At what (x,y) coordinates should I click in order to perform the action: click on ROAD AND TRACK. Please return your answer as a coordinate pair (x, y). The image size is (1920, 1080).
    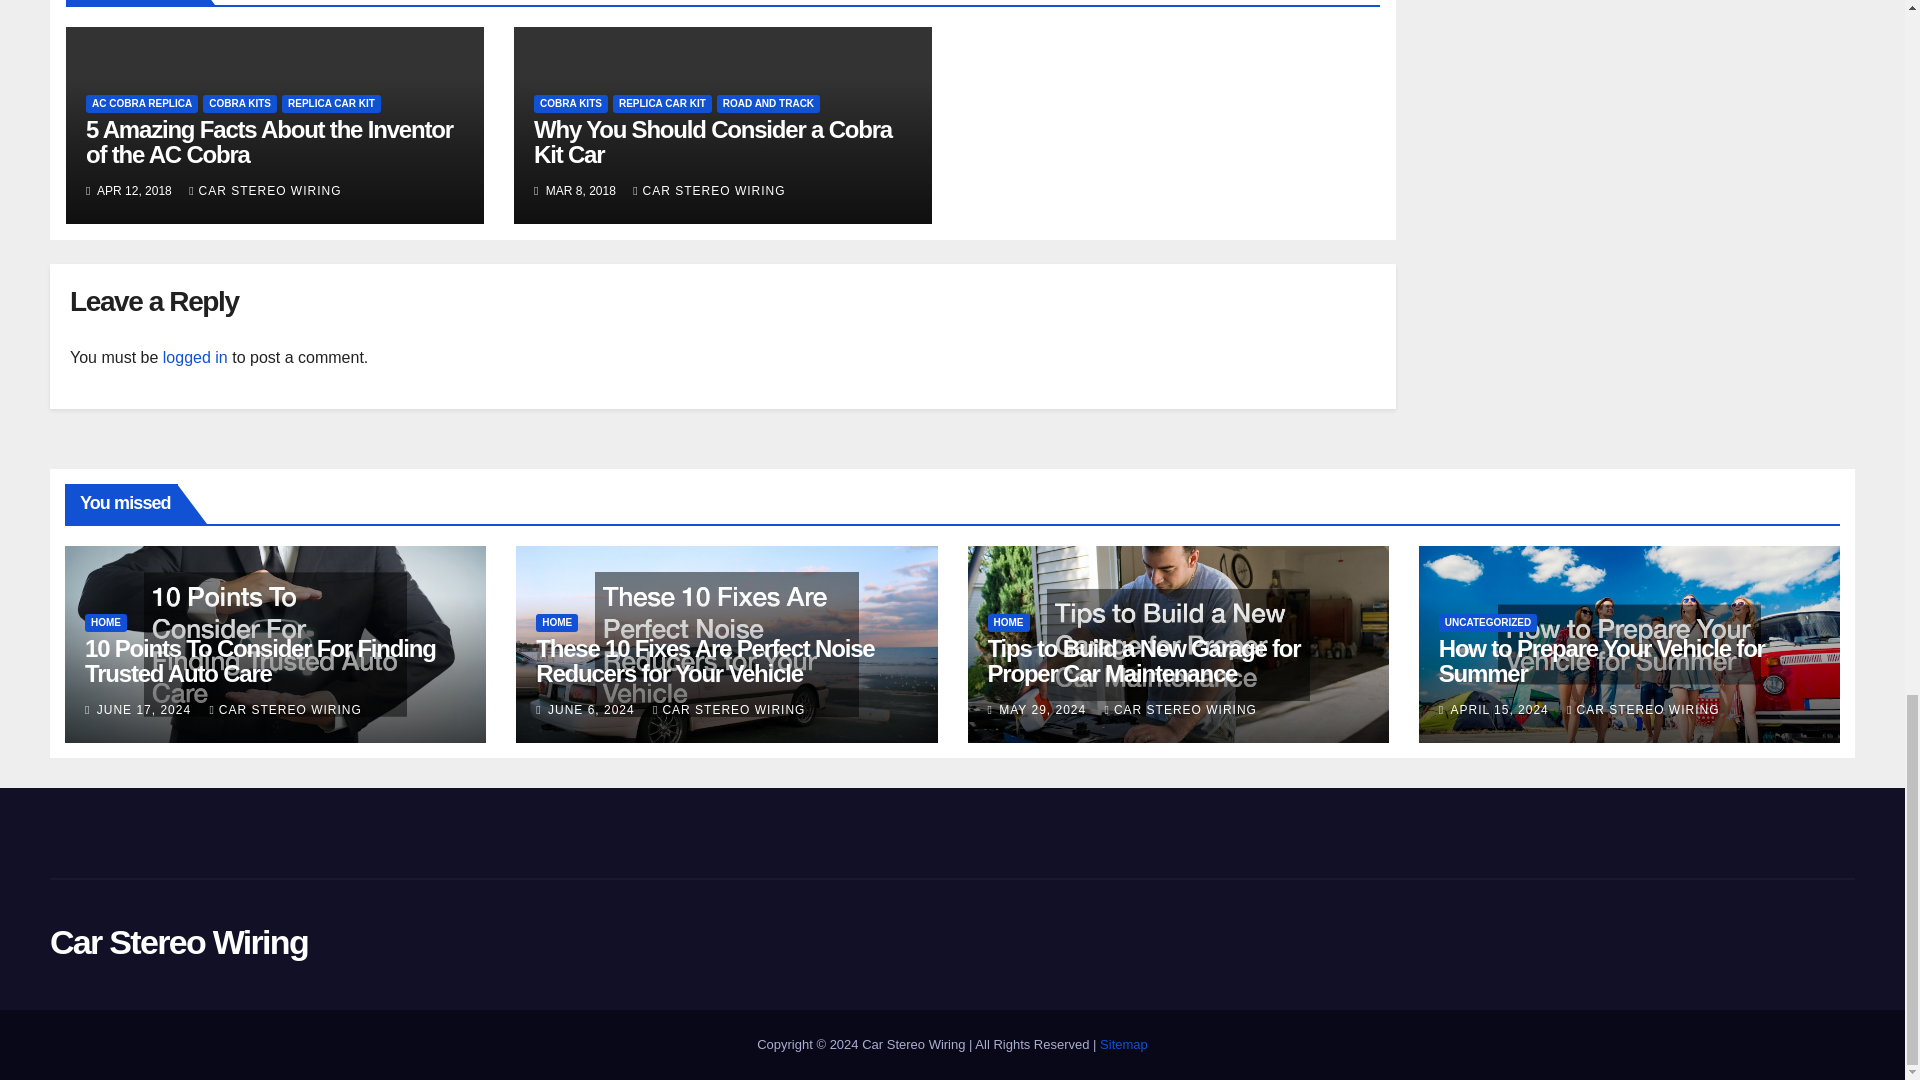
    Looking at the image, I should click on (768, 104).